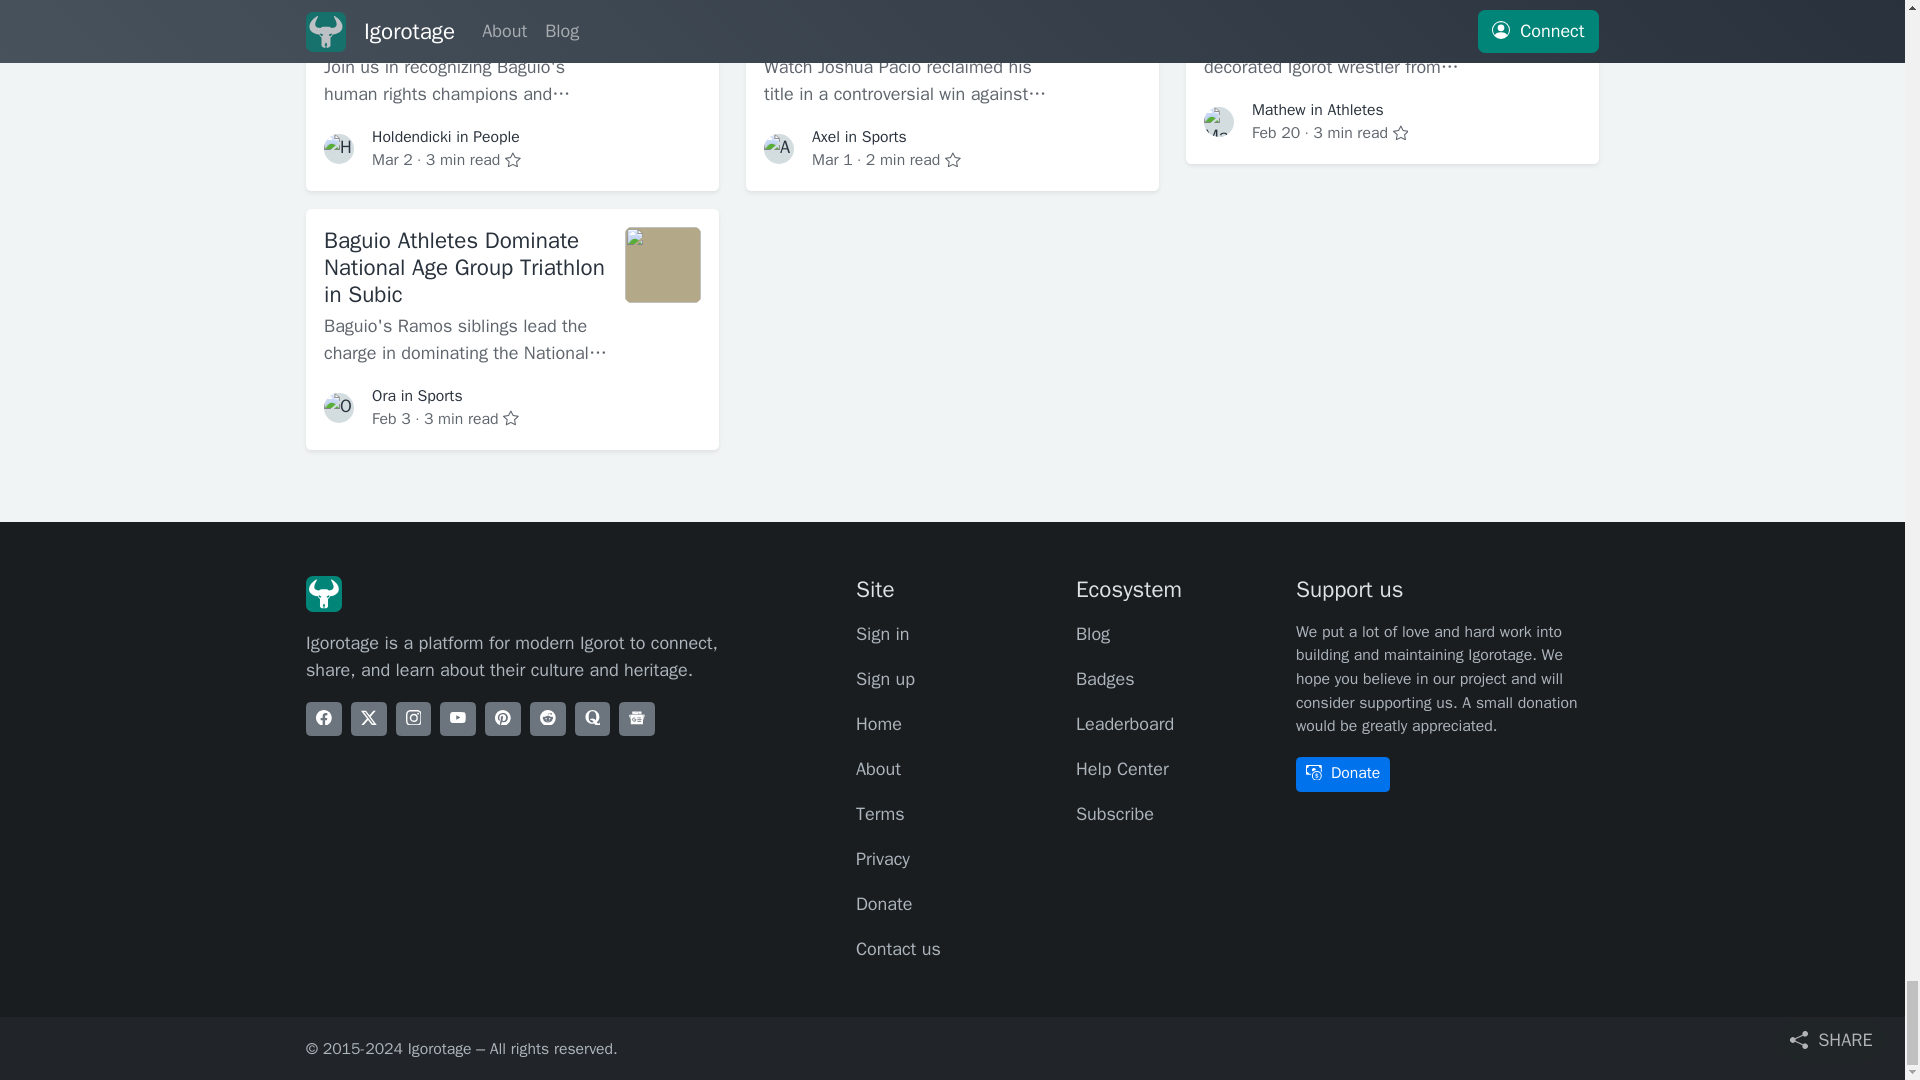 The width and height of the screenshot is (1920, 1080). What do you see at coordinates (369, 719) in the screenshot?
I see `Follow us on Twitter` at bounding box center [369, 719].